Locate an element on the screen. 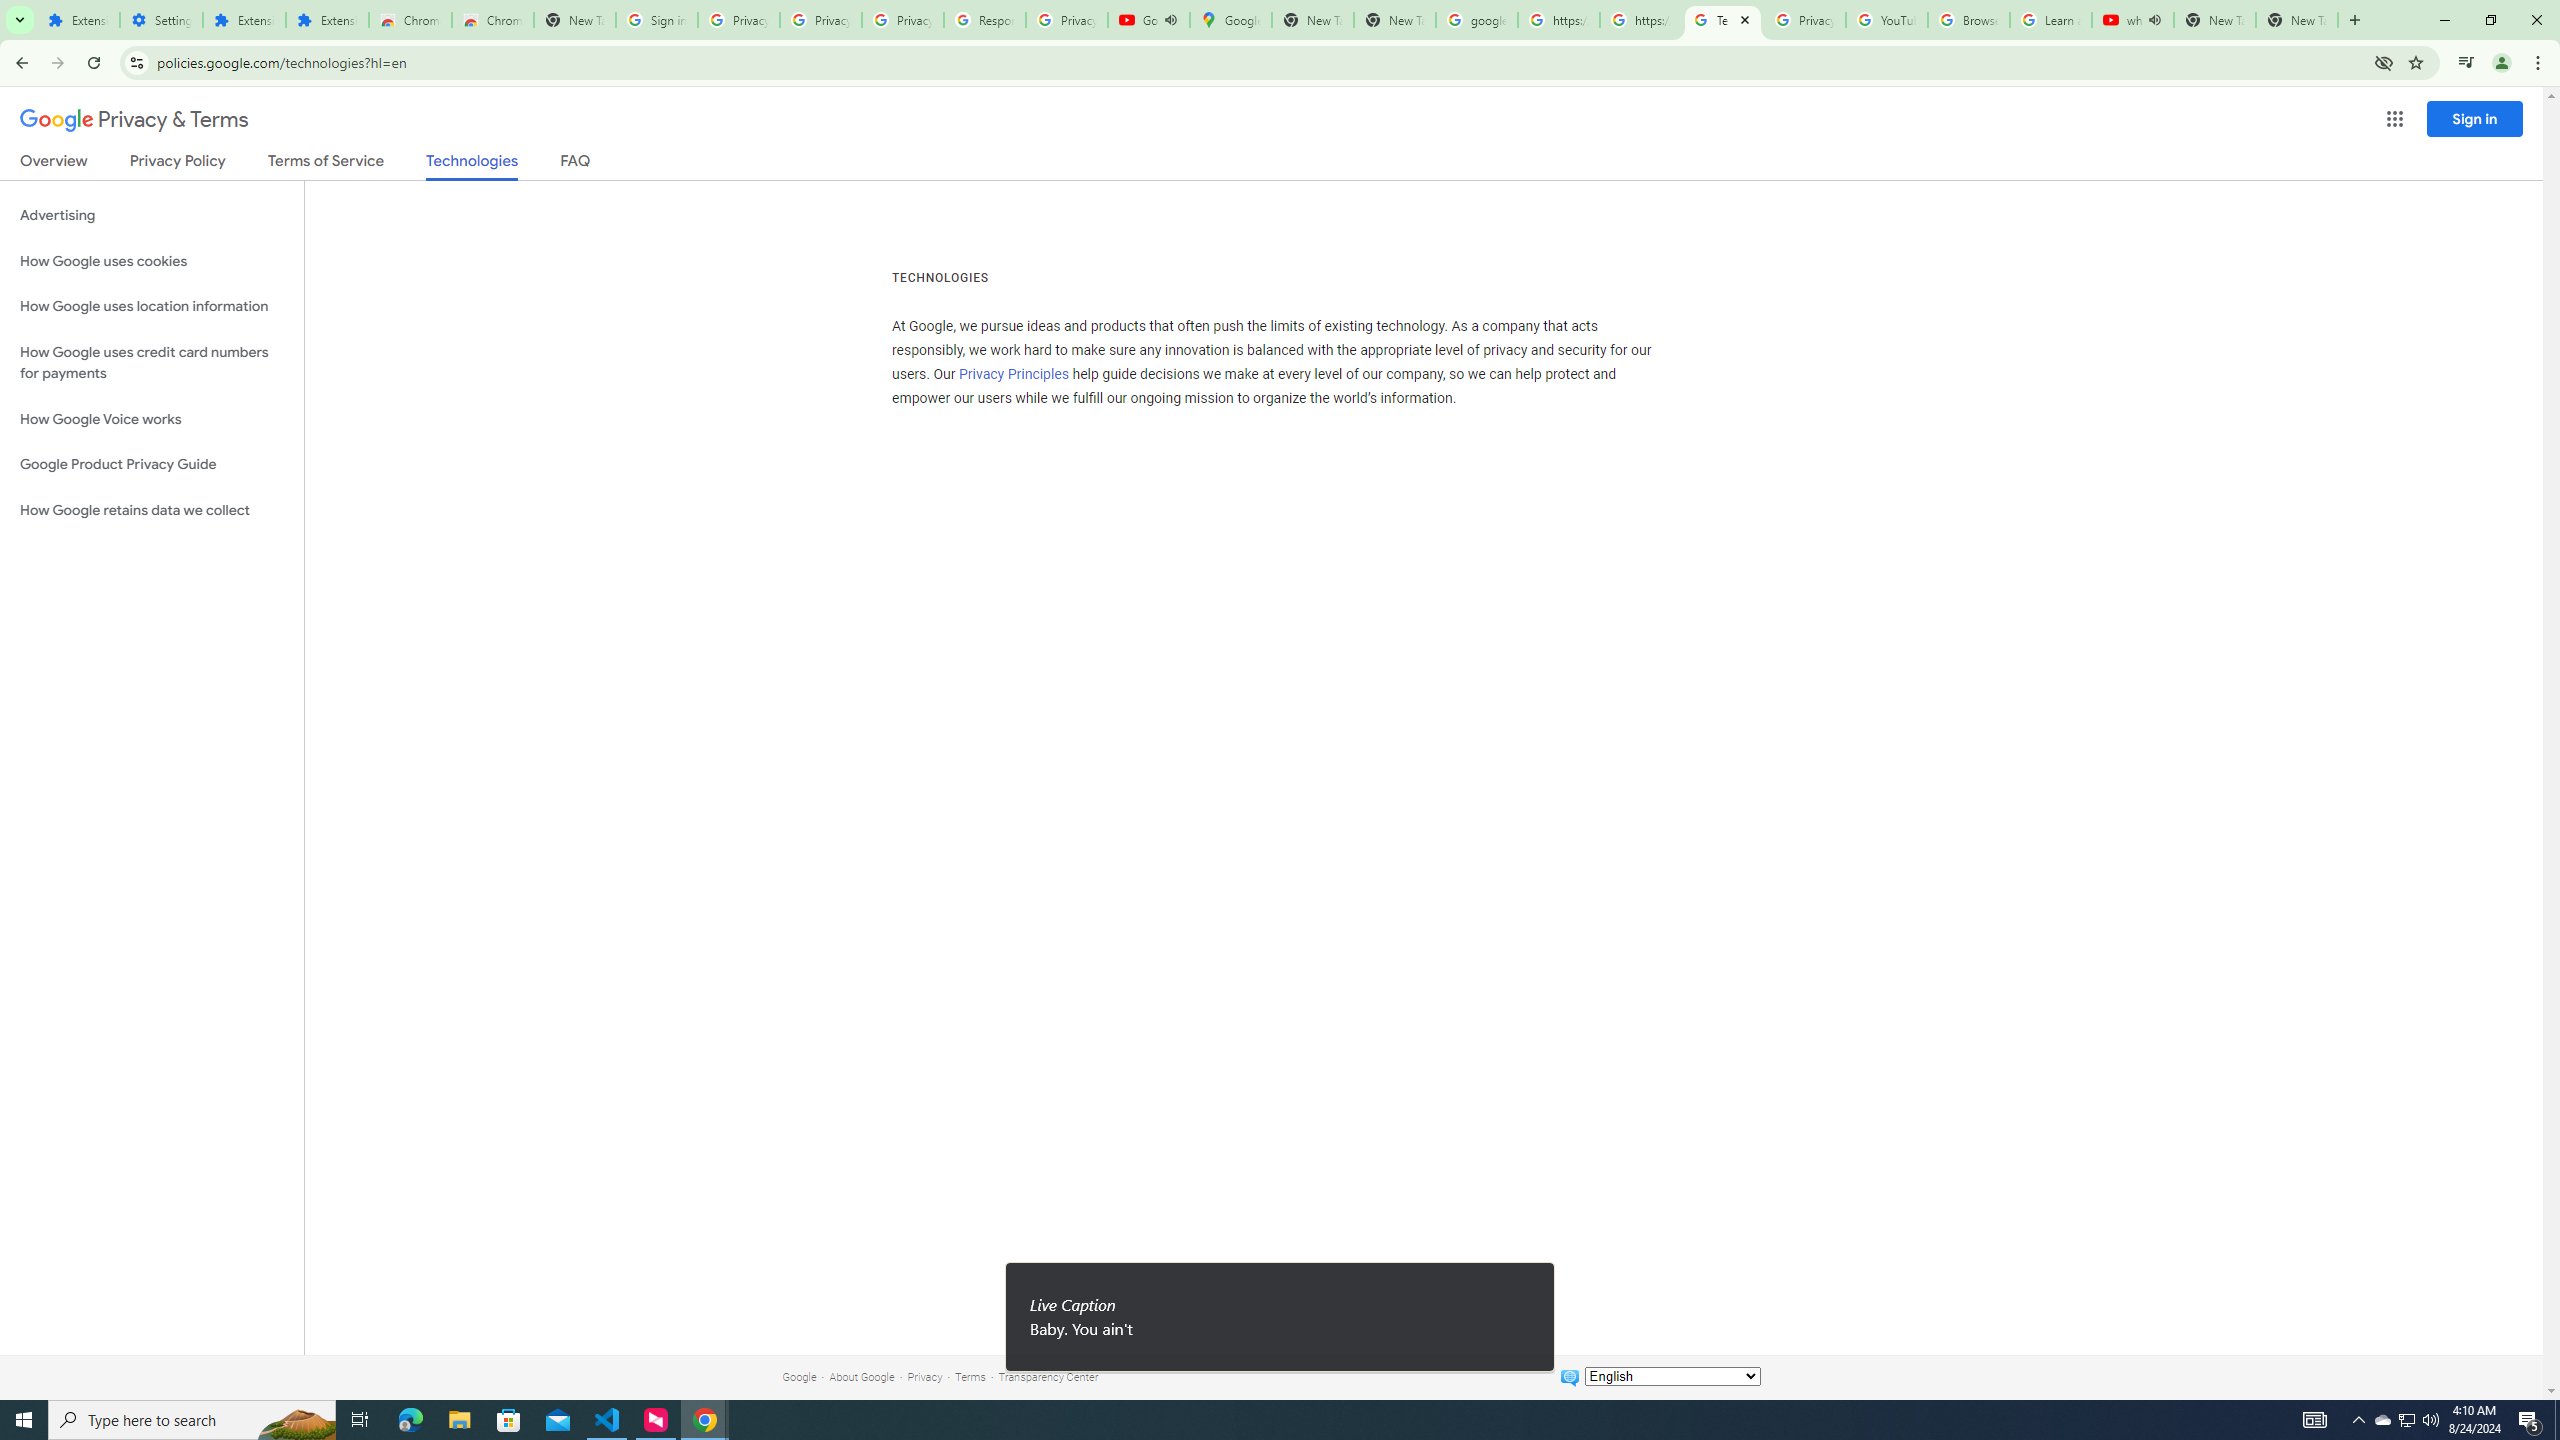 The width and height of the screenshot is (2560, 1440). YouTube is located at coordinates (1888, 20).